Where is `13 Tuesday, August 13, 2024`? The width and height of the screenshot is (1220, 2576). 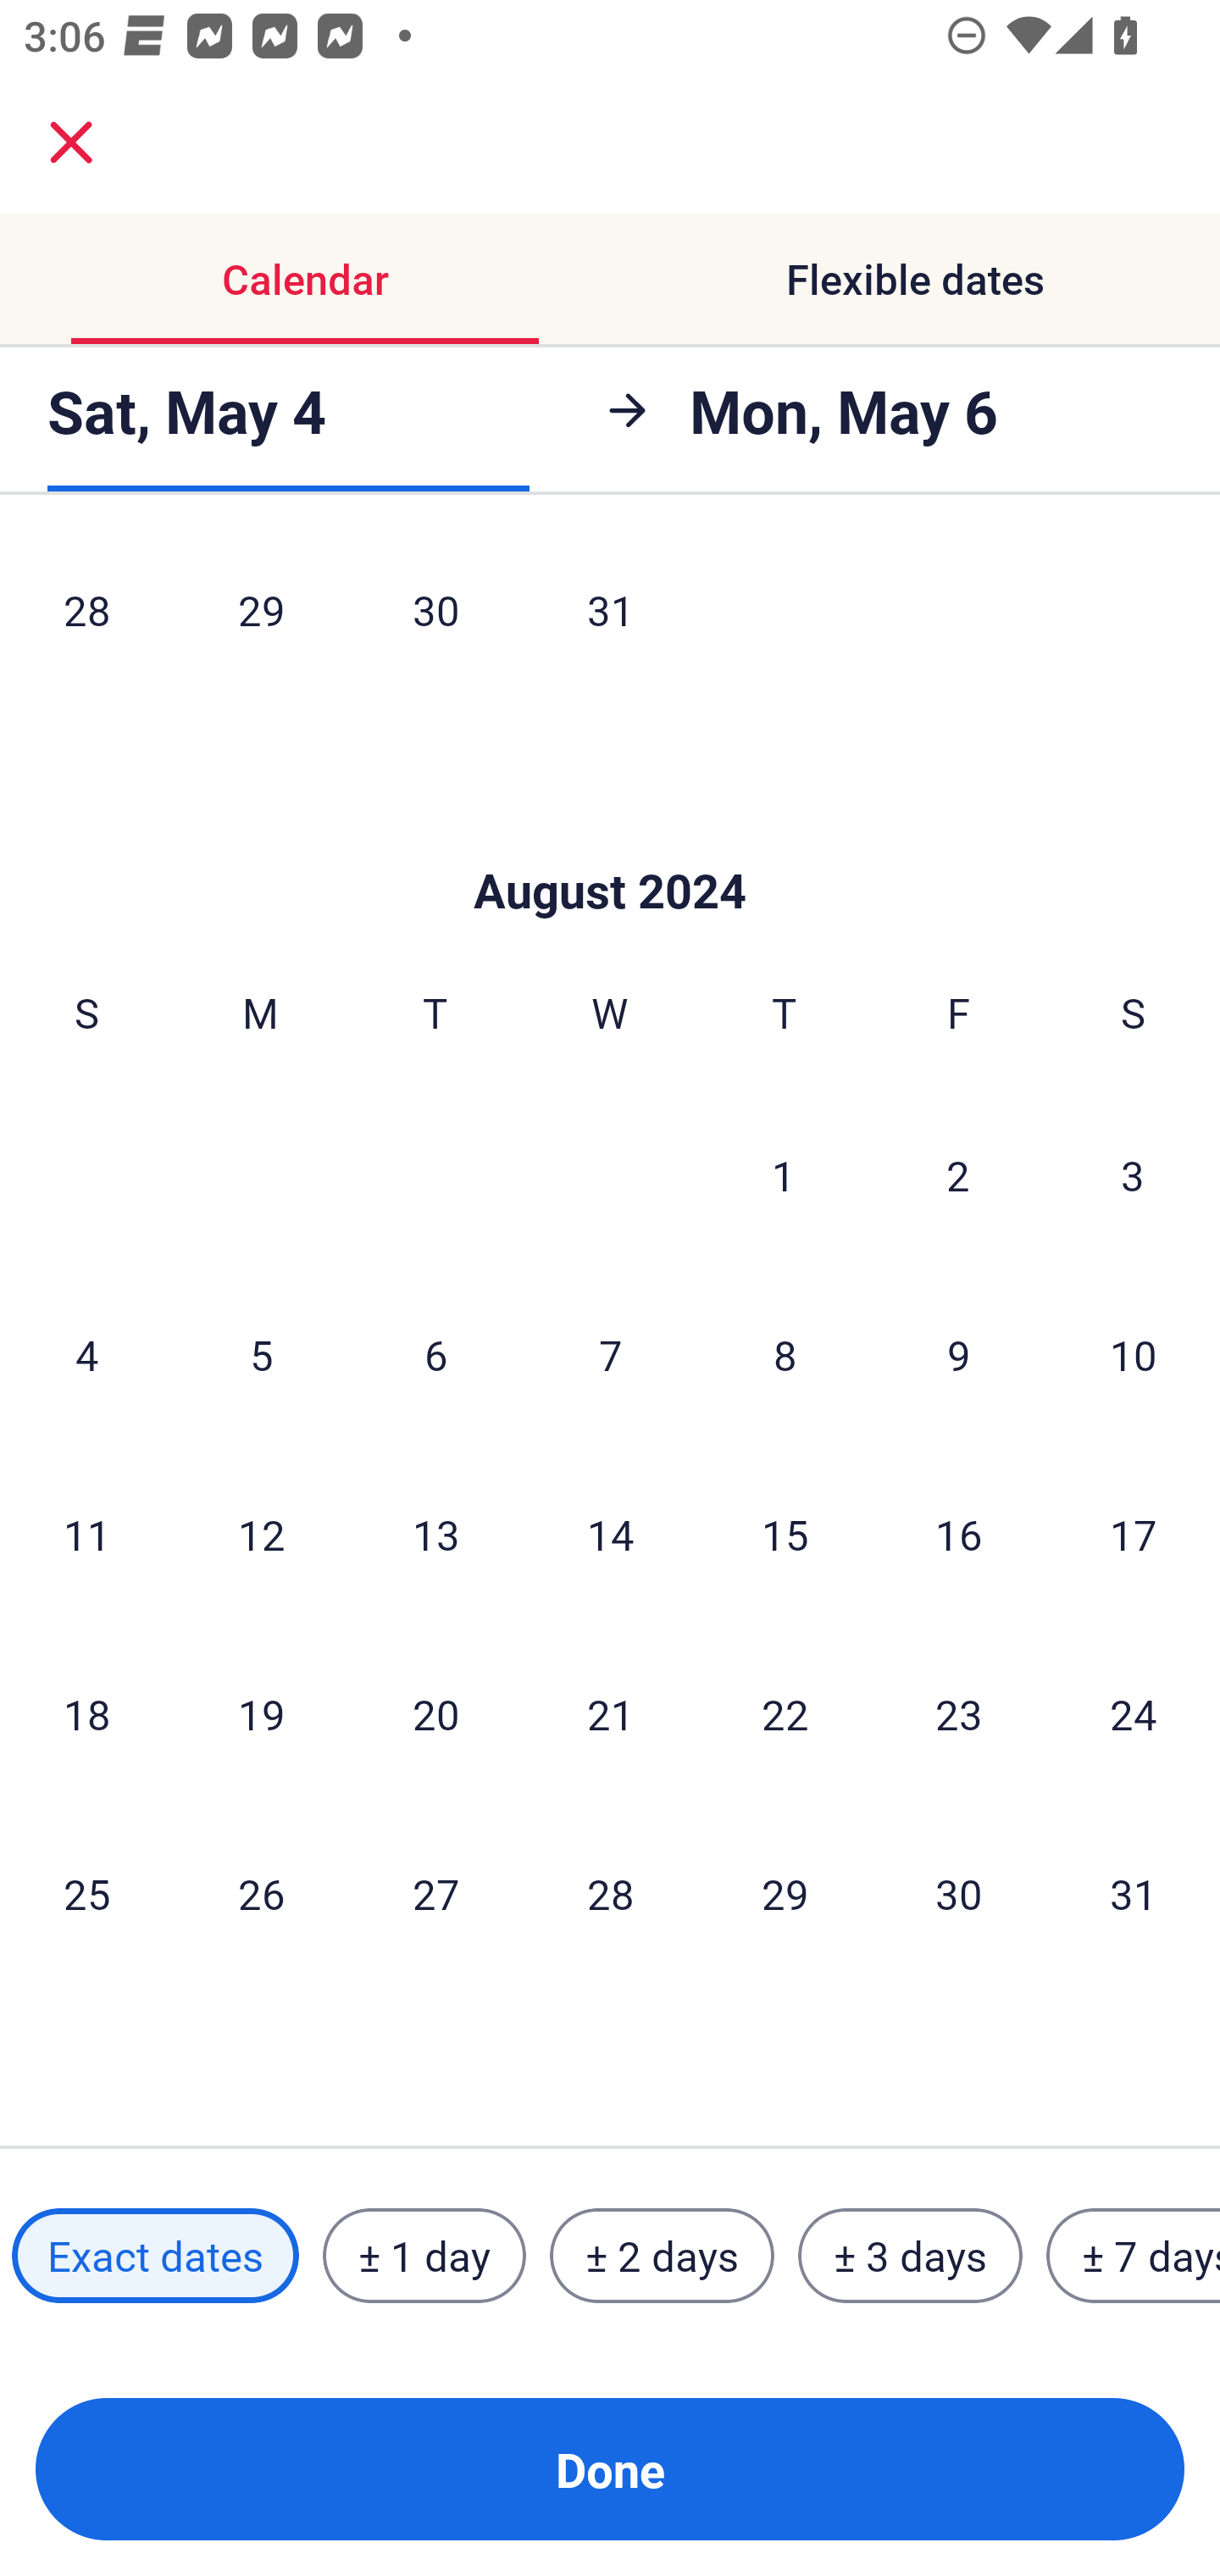 13 Tuesday, August 13, 2024 is located at coordinates (435, 1534).